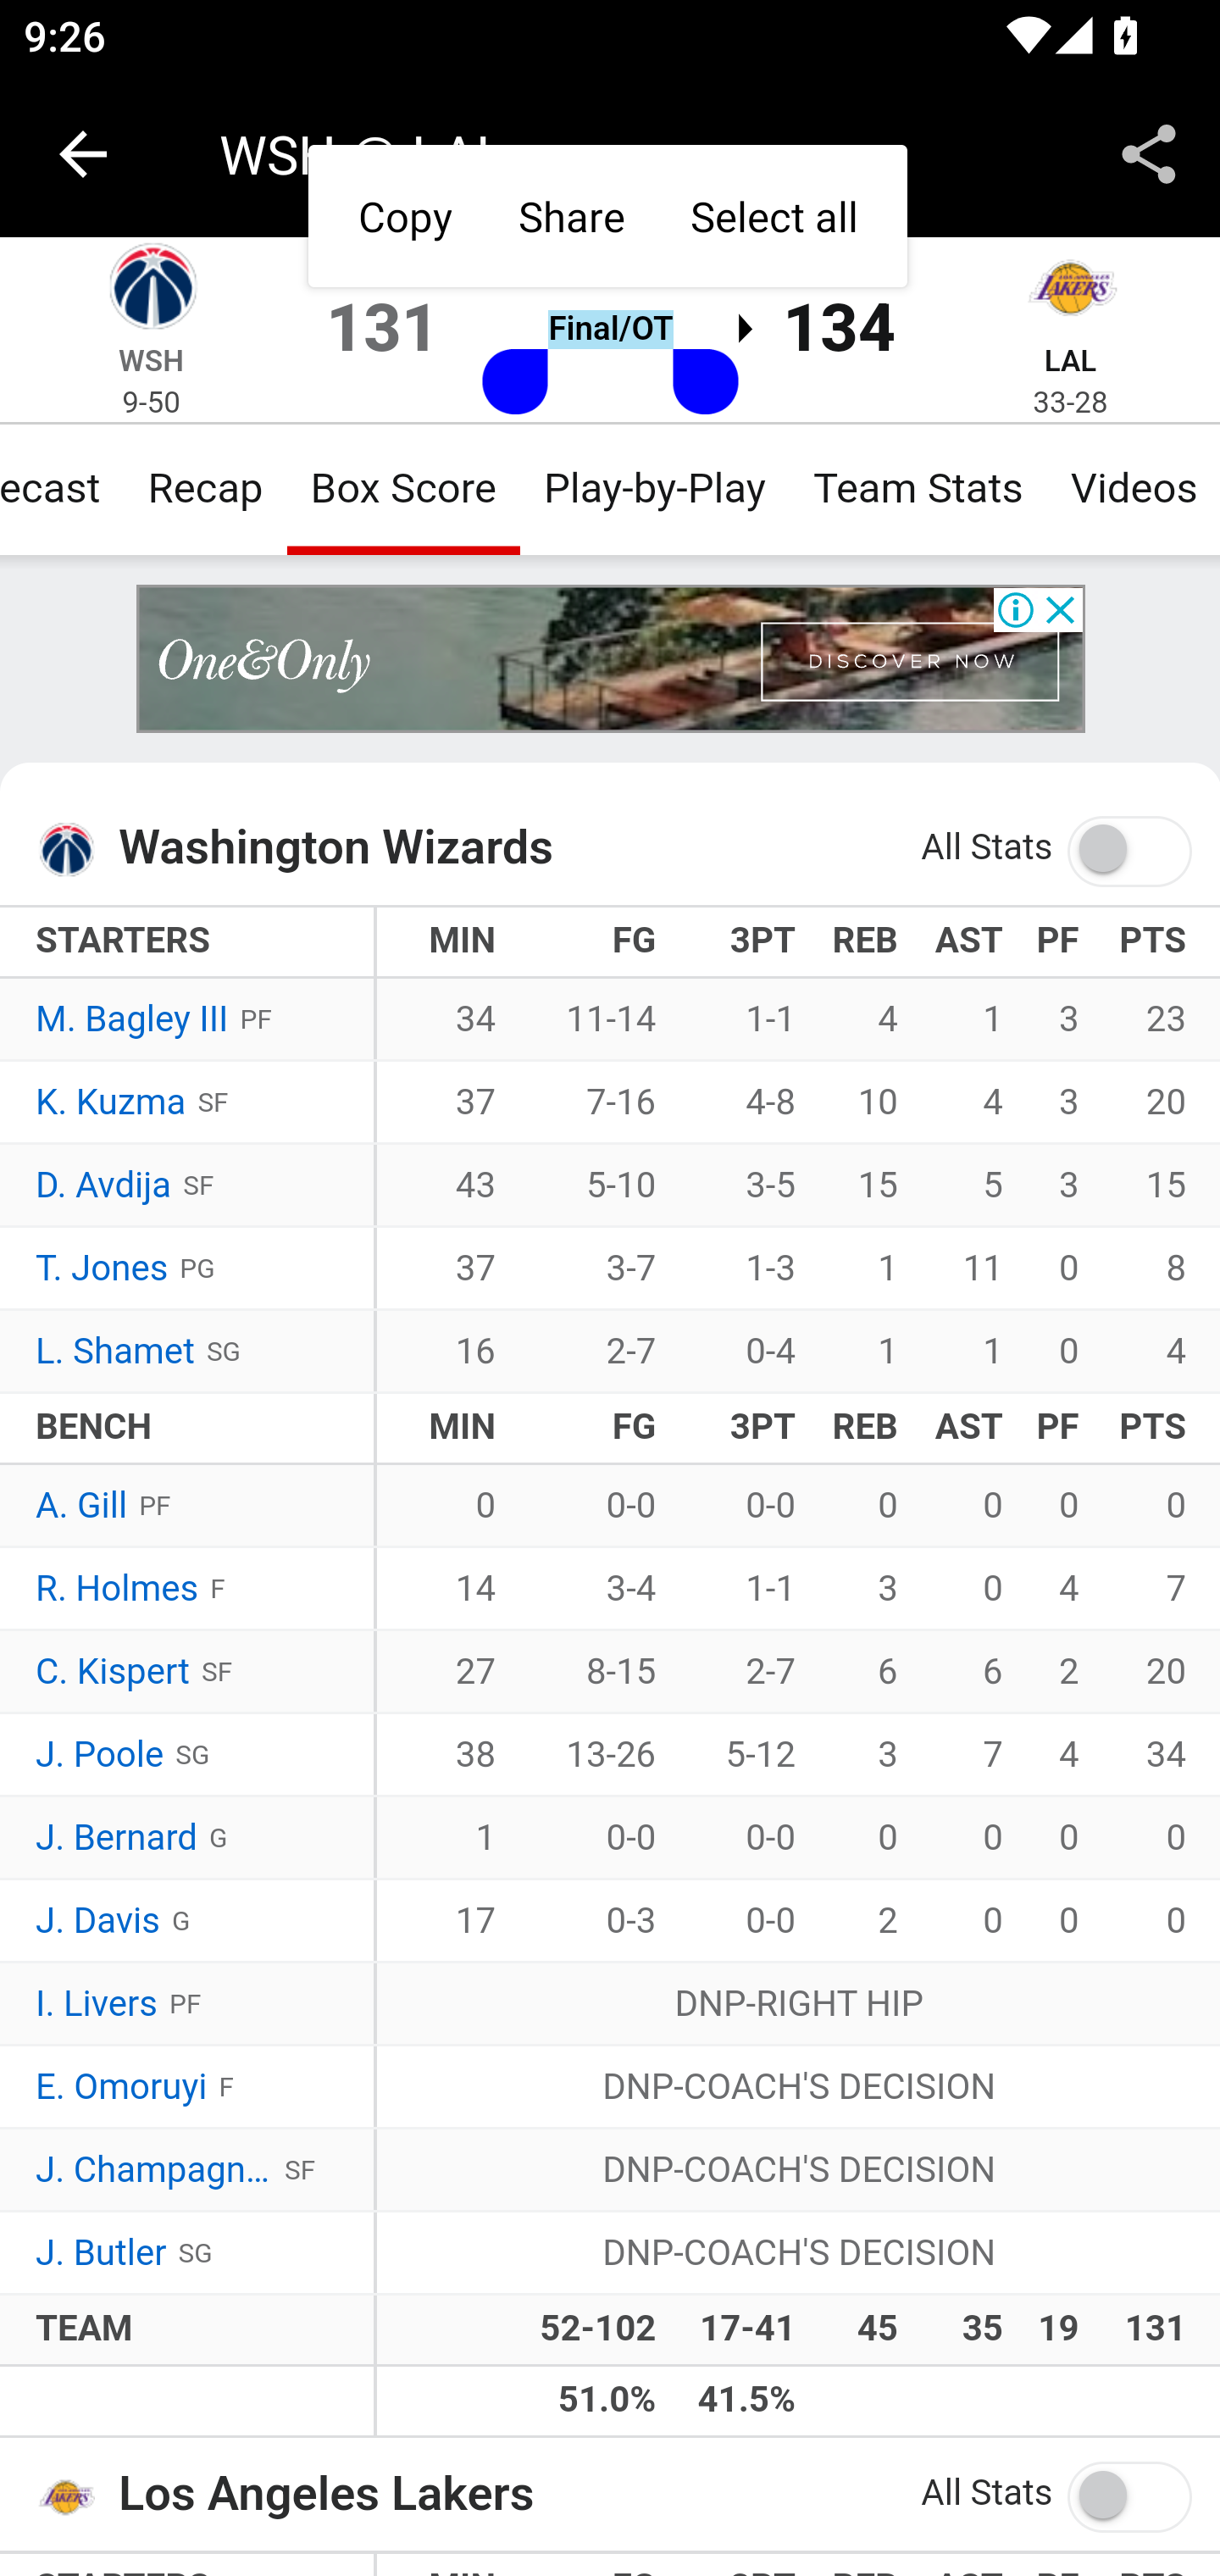  I want to click on E. Omoruyi, so click(120, 2087).